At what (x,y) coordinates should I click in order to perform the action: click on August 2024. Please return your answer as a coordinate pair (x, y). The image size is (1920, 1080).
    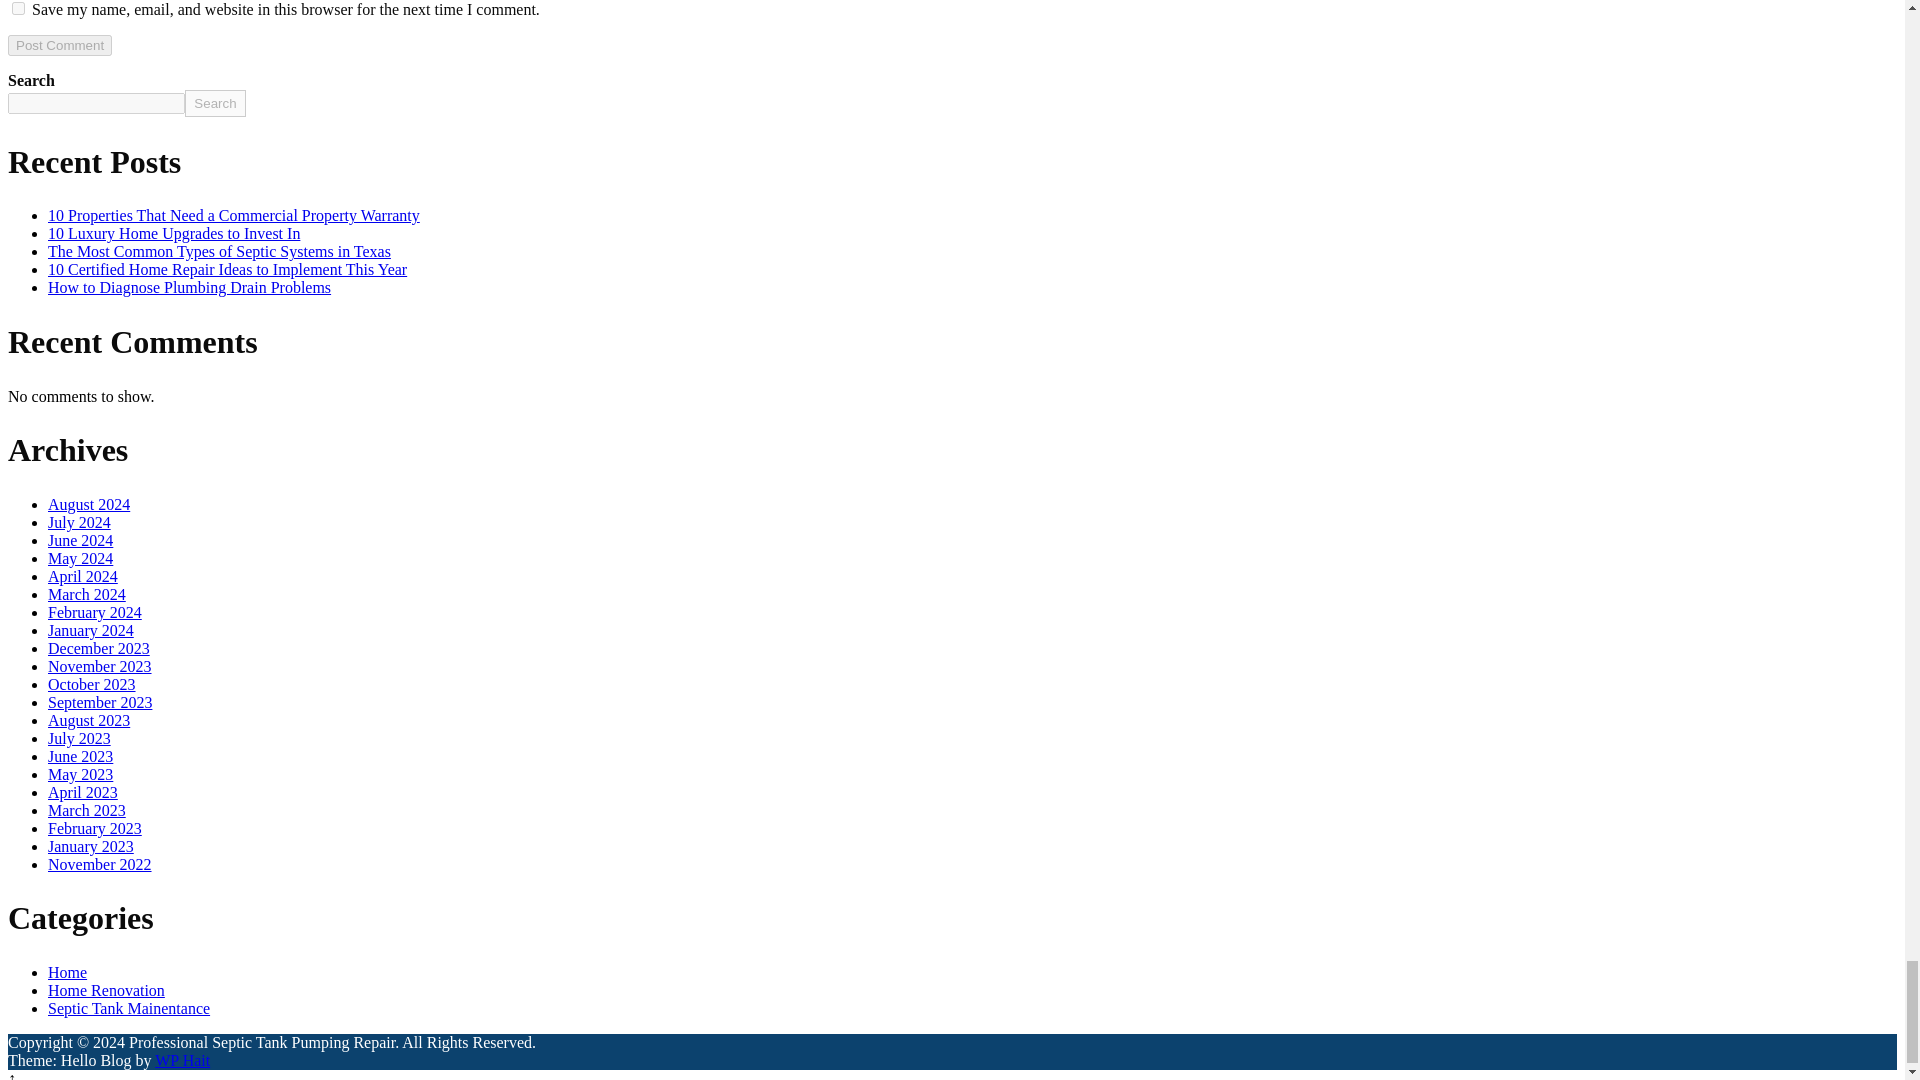
    Looking at the image, I should click on (89, 504).